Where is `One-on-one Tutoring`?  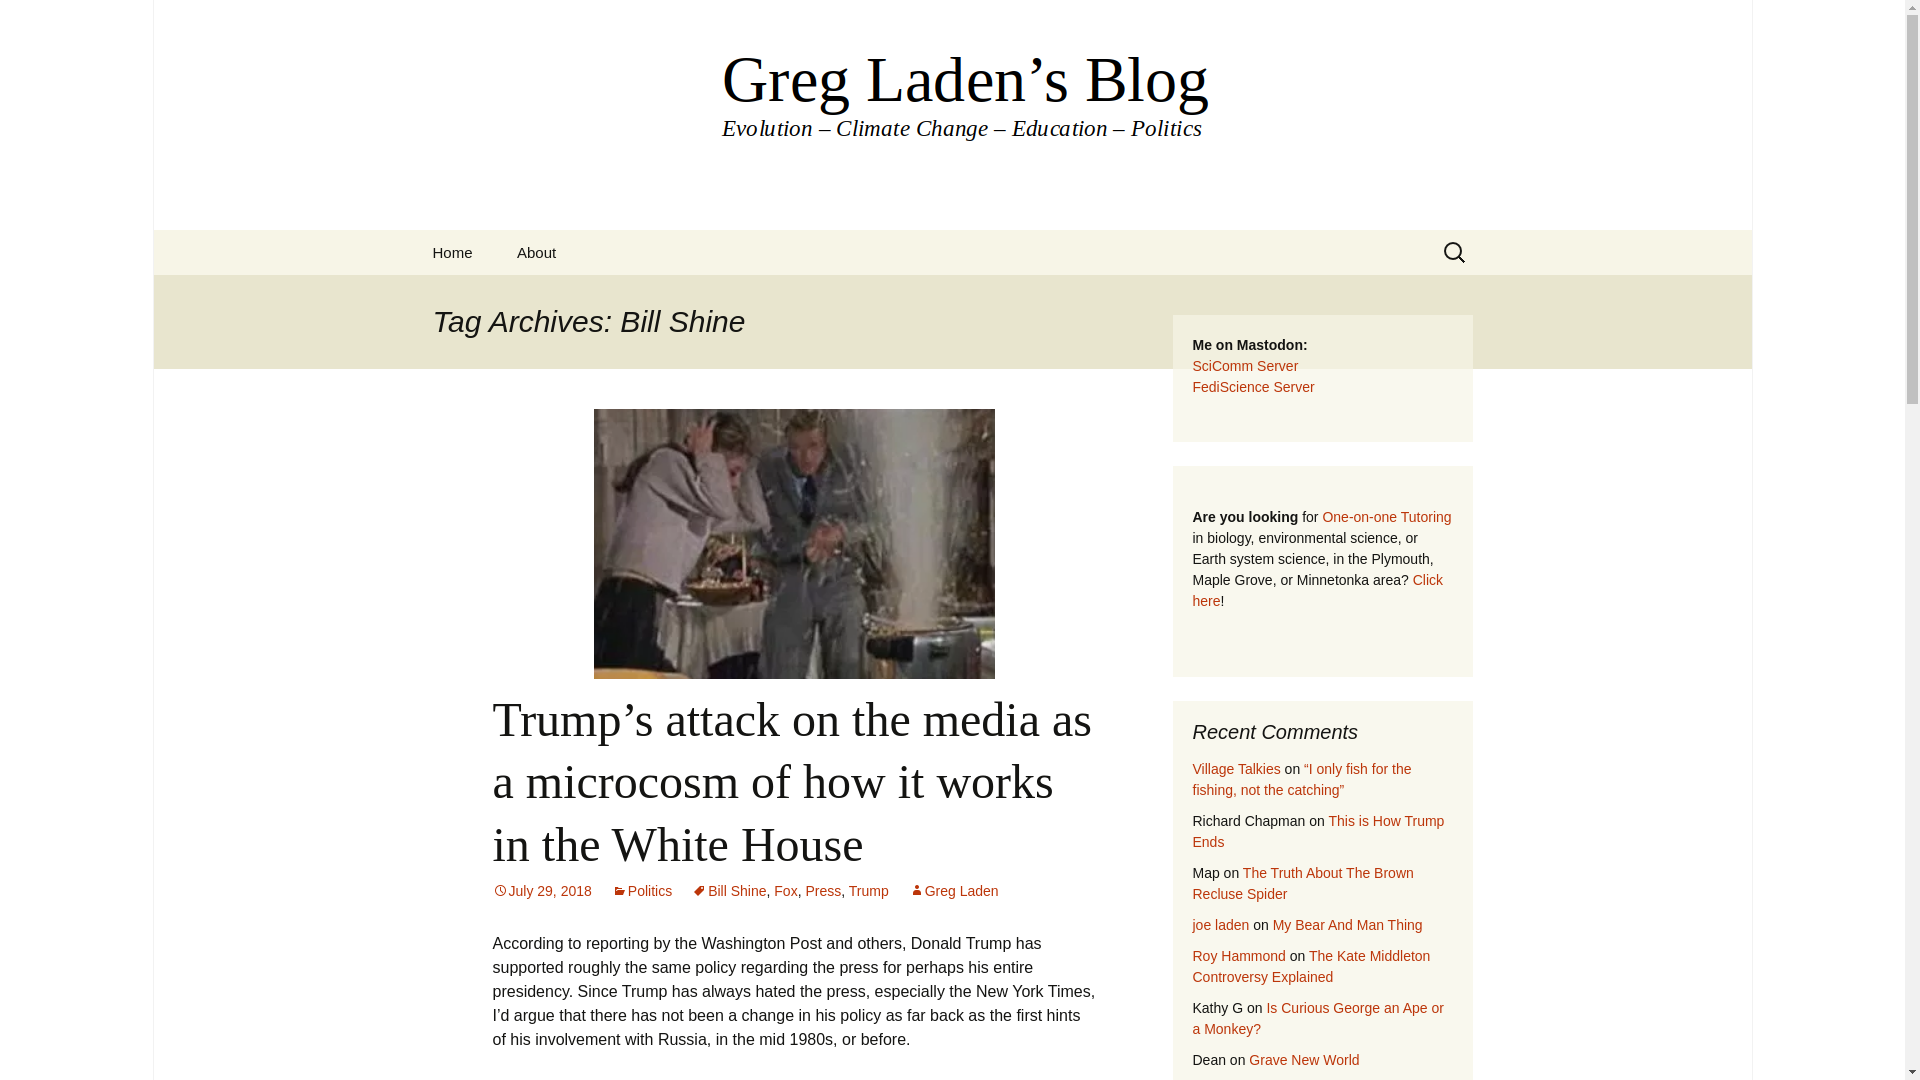
One-on-one Tutoring is located at coordinates (1386, 516).